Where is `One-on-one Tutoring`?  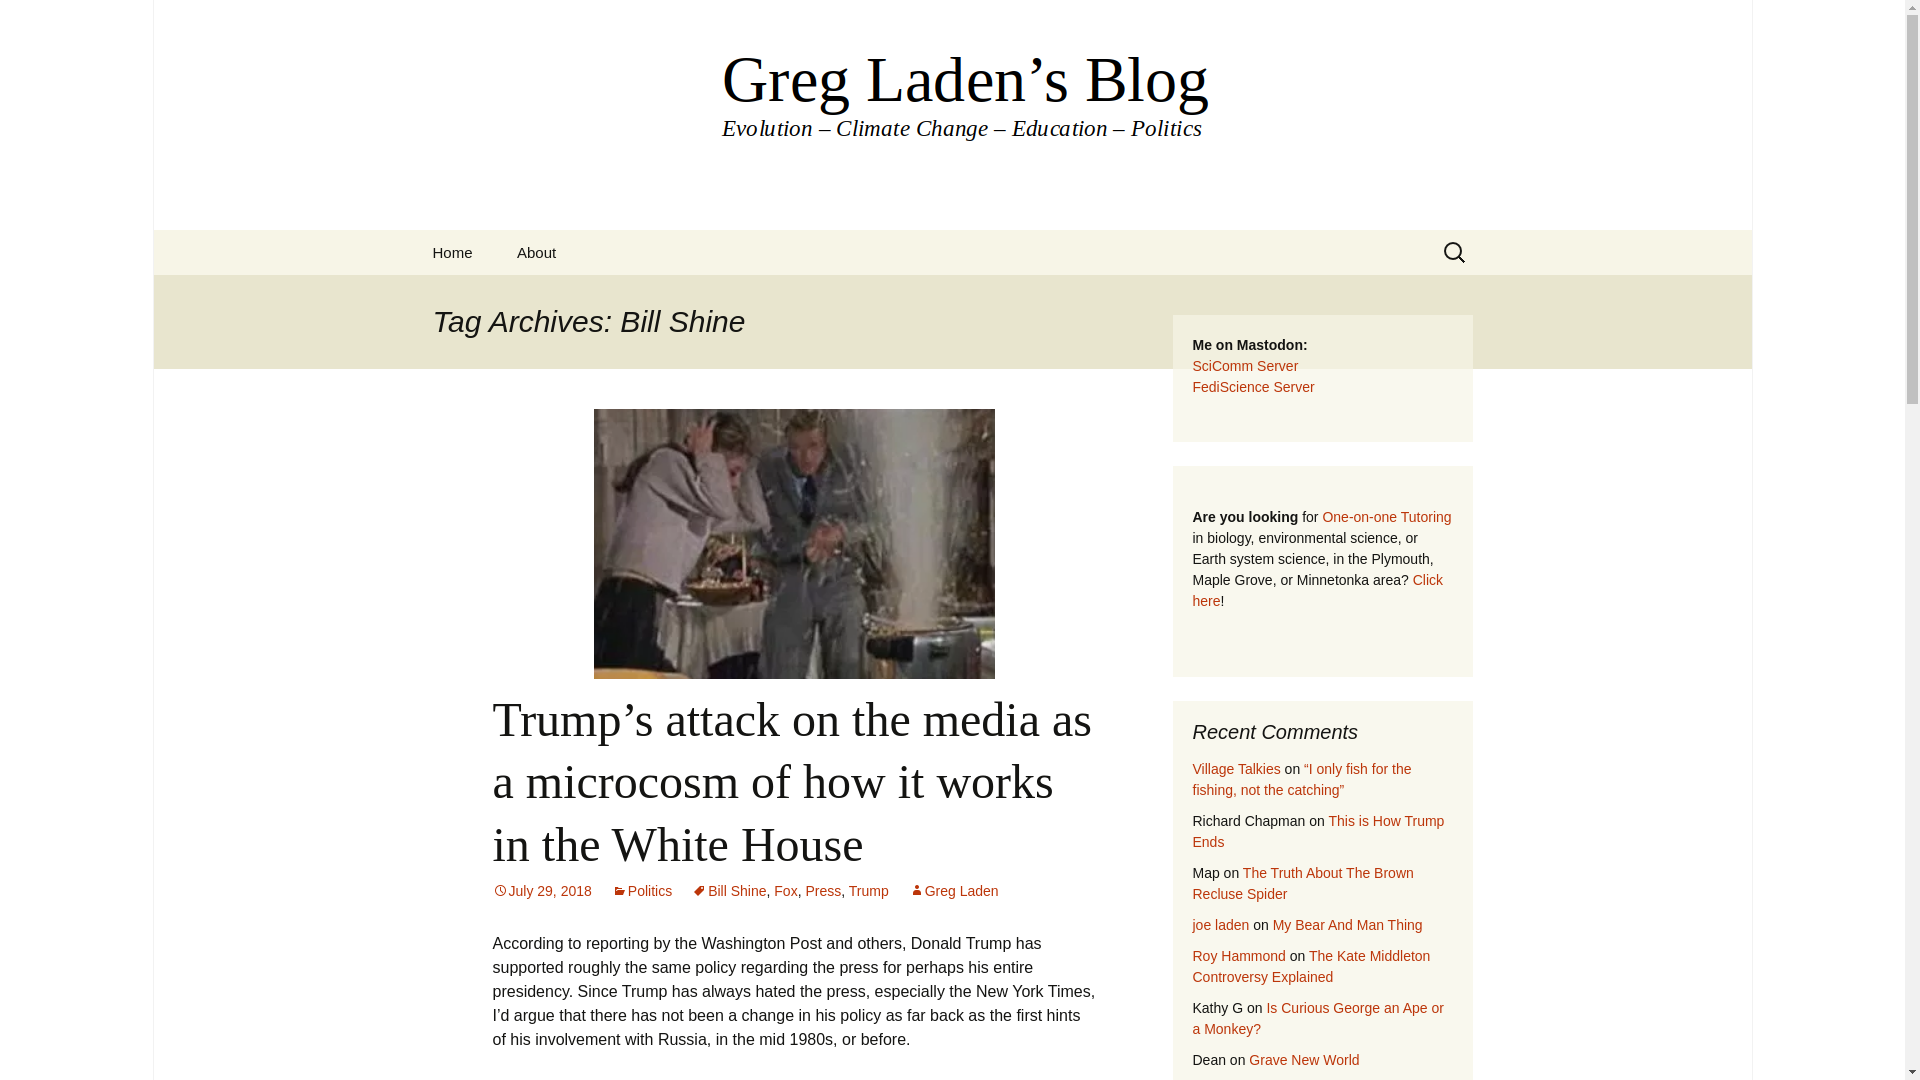
One-on-one Tutoring is located at coordinates (1386, 516).